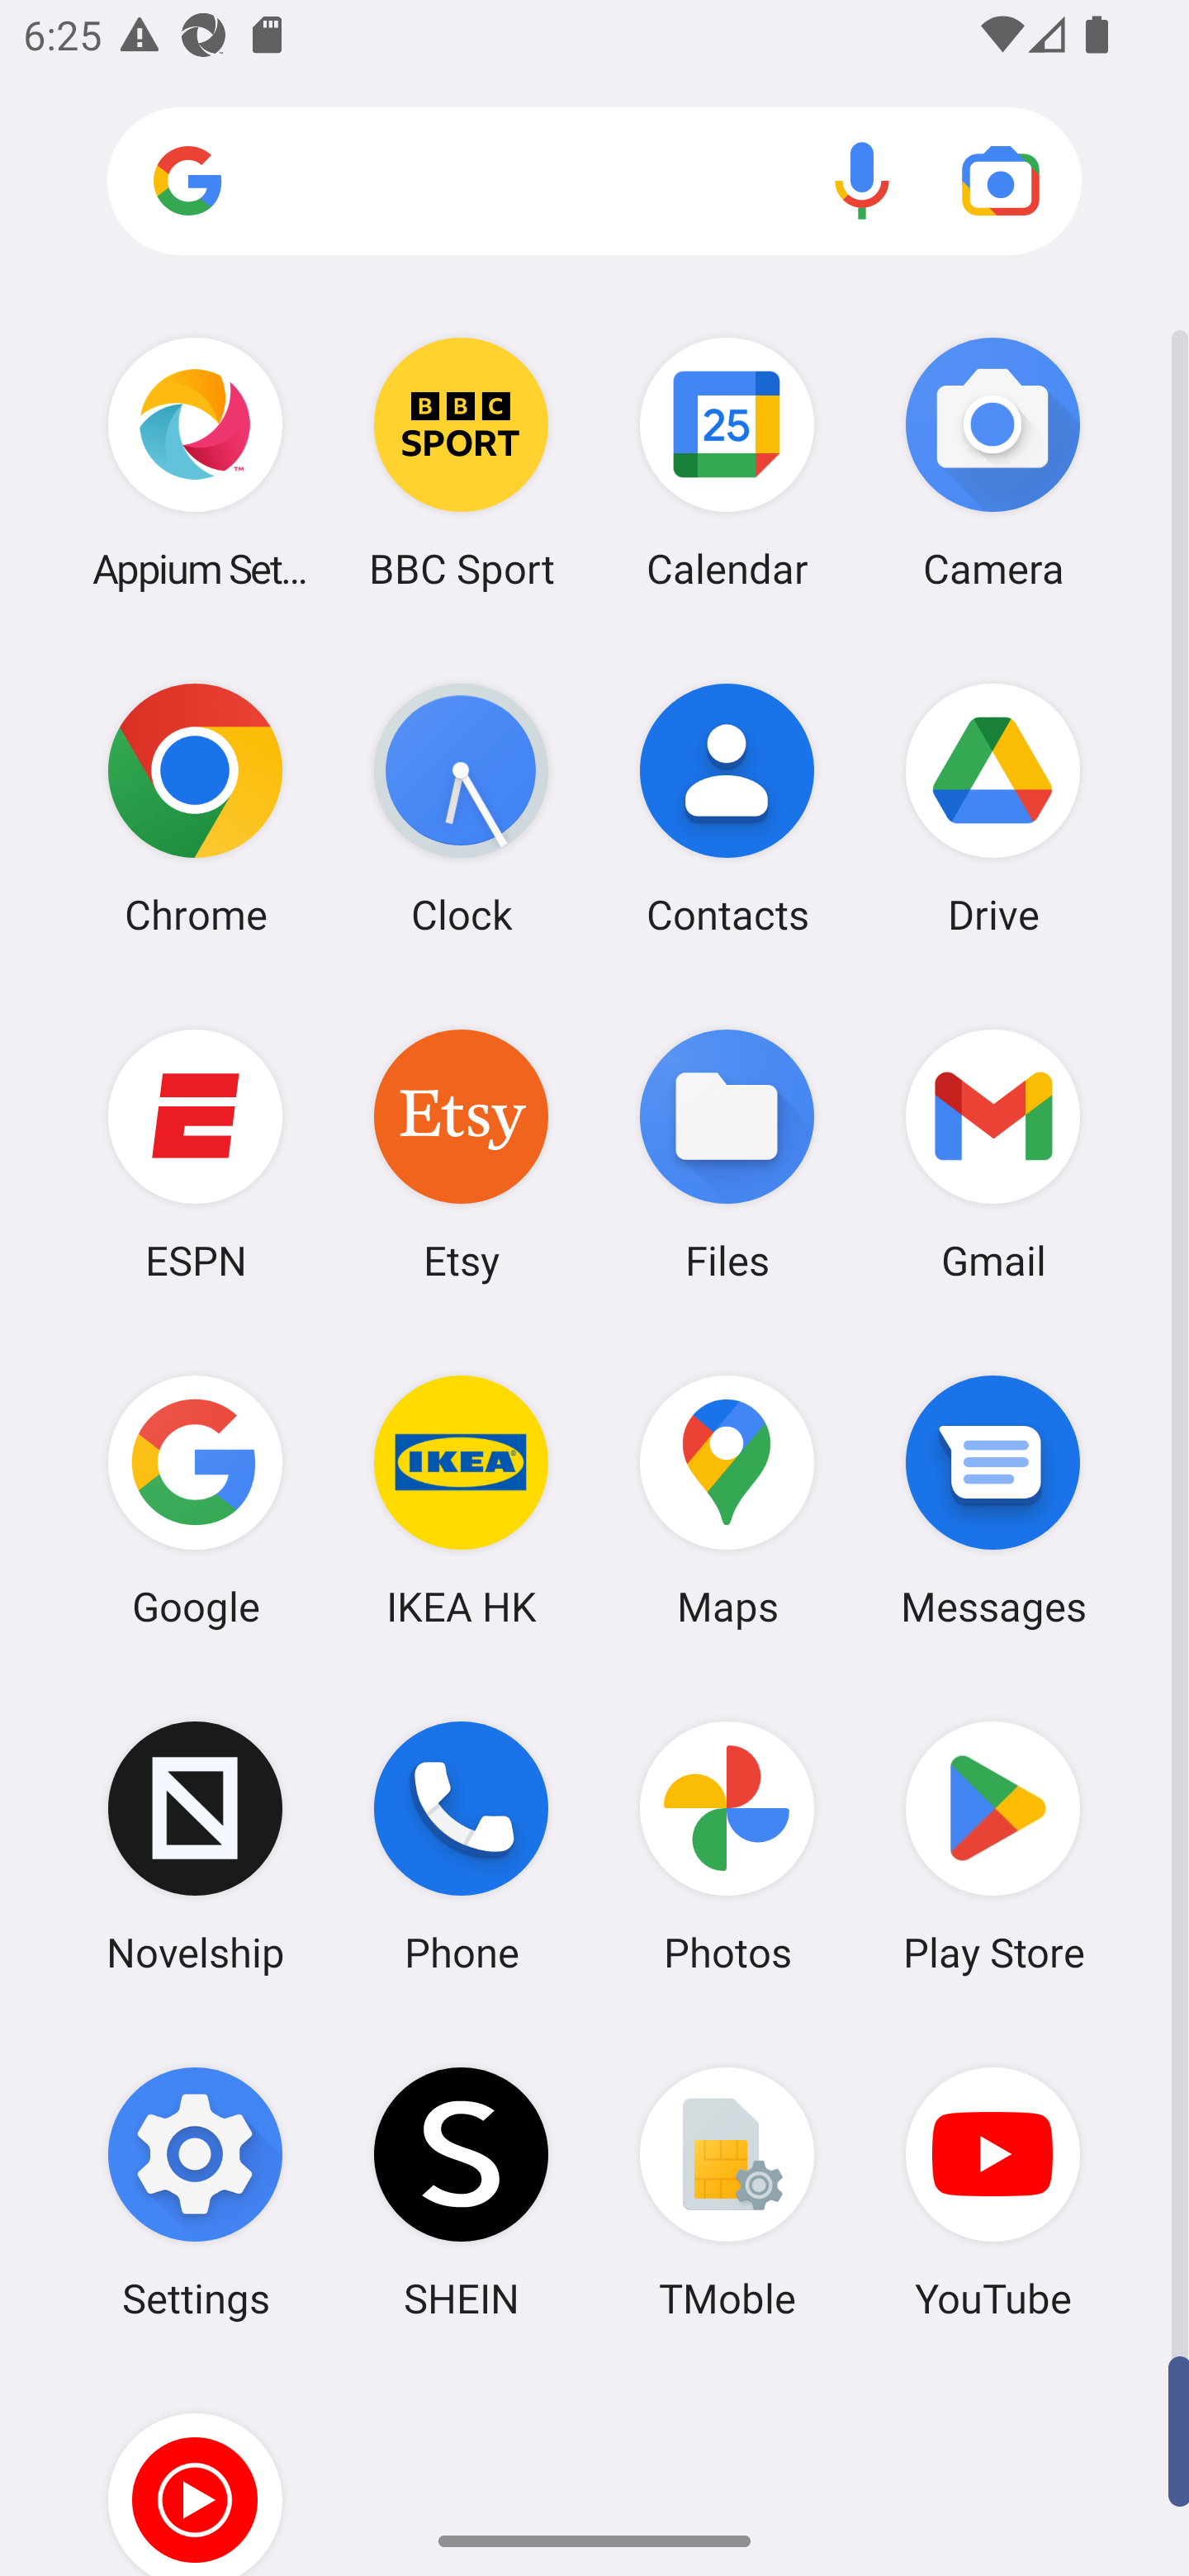 The height and width of the screenshot is (2576, 1189). I want to click on Play Store, so click(992, 1847).